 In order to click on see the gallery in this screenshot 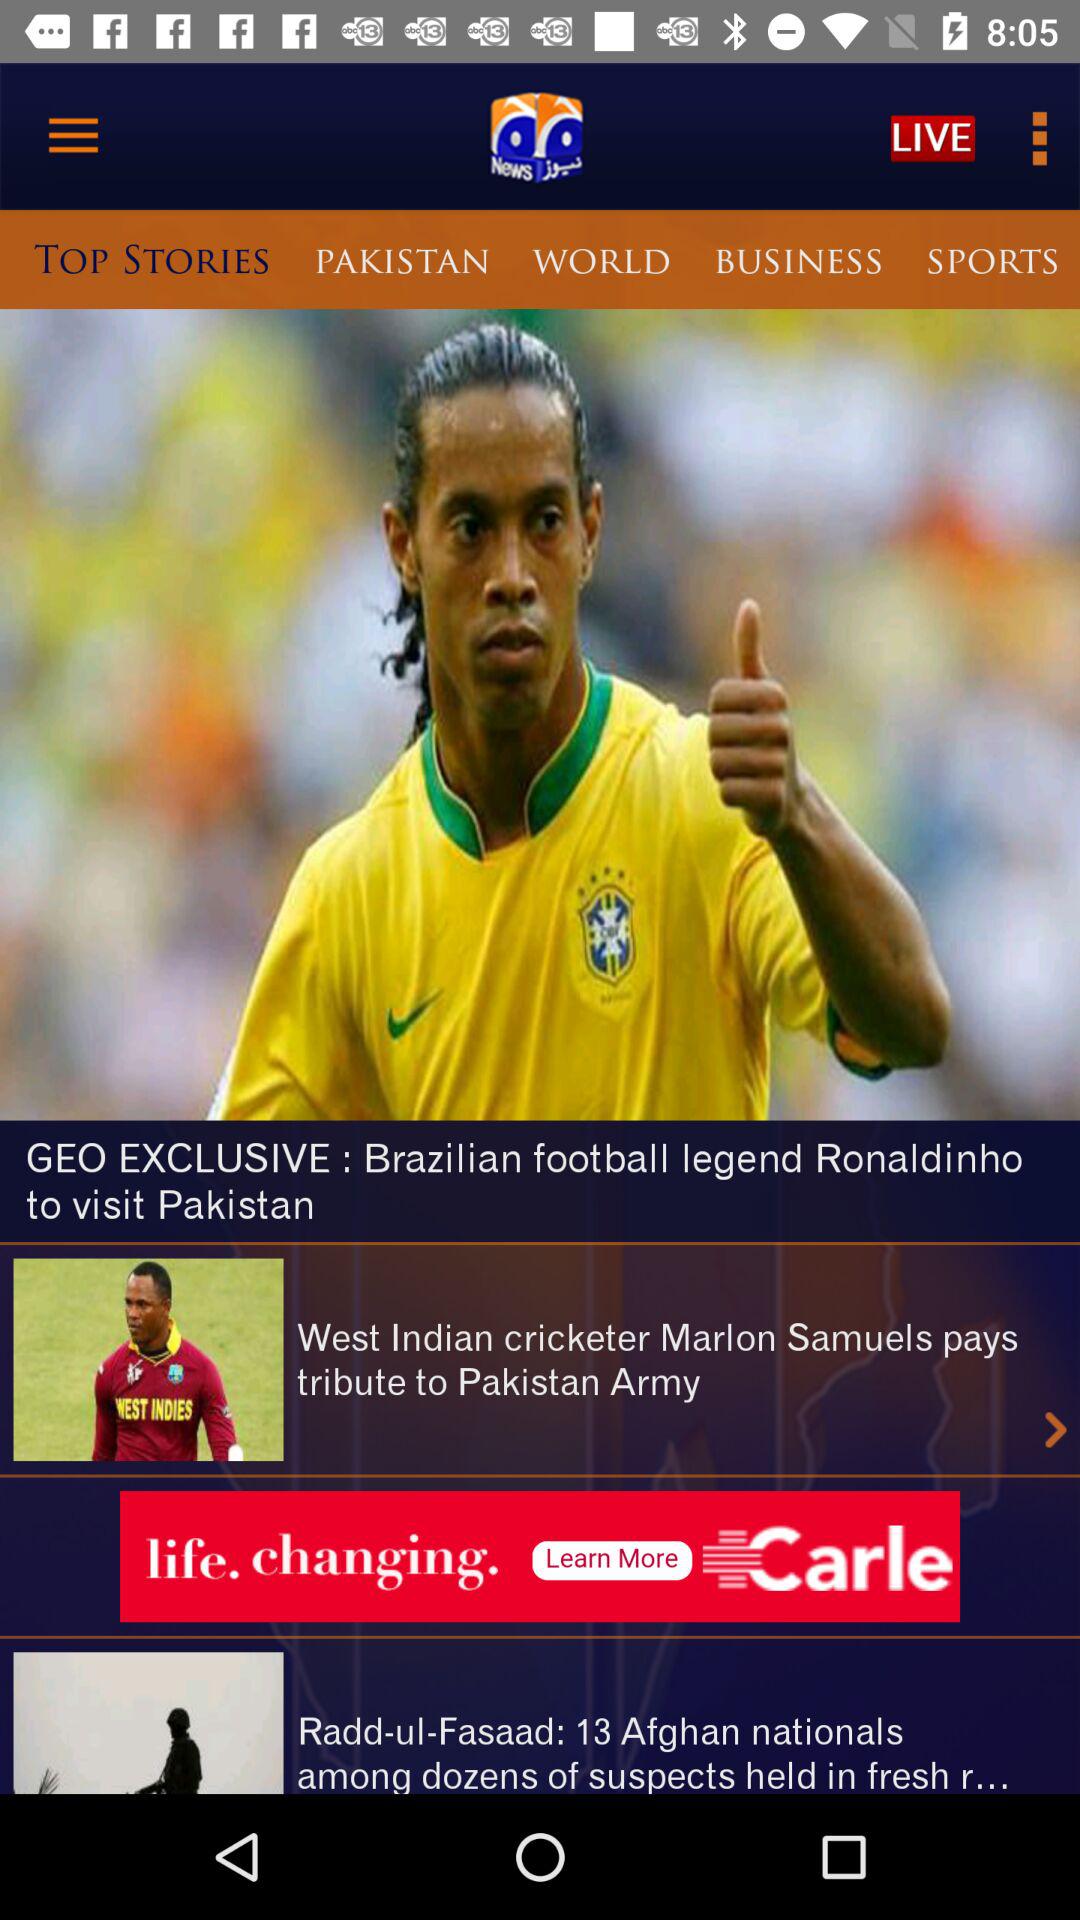, I will do `click(1038, 136)`.